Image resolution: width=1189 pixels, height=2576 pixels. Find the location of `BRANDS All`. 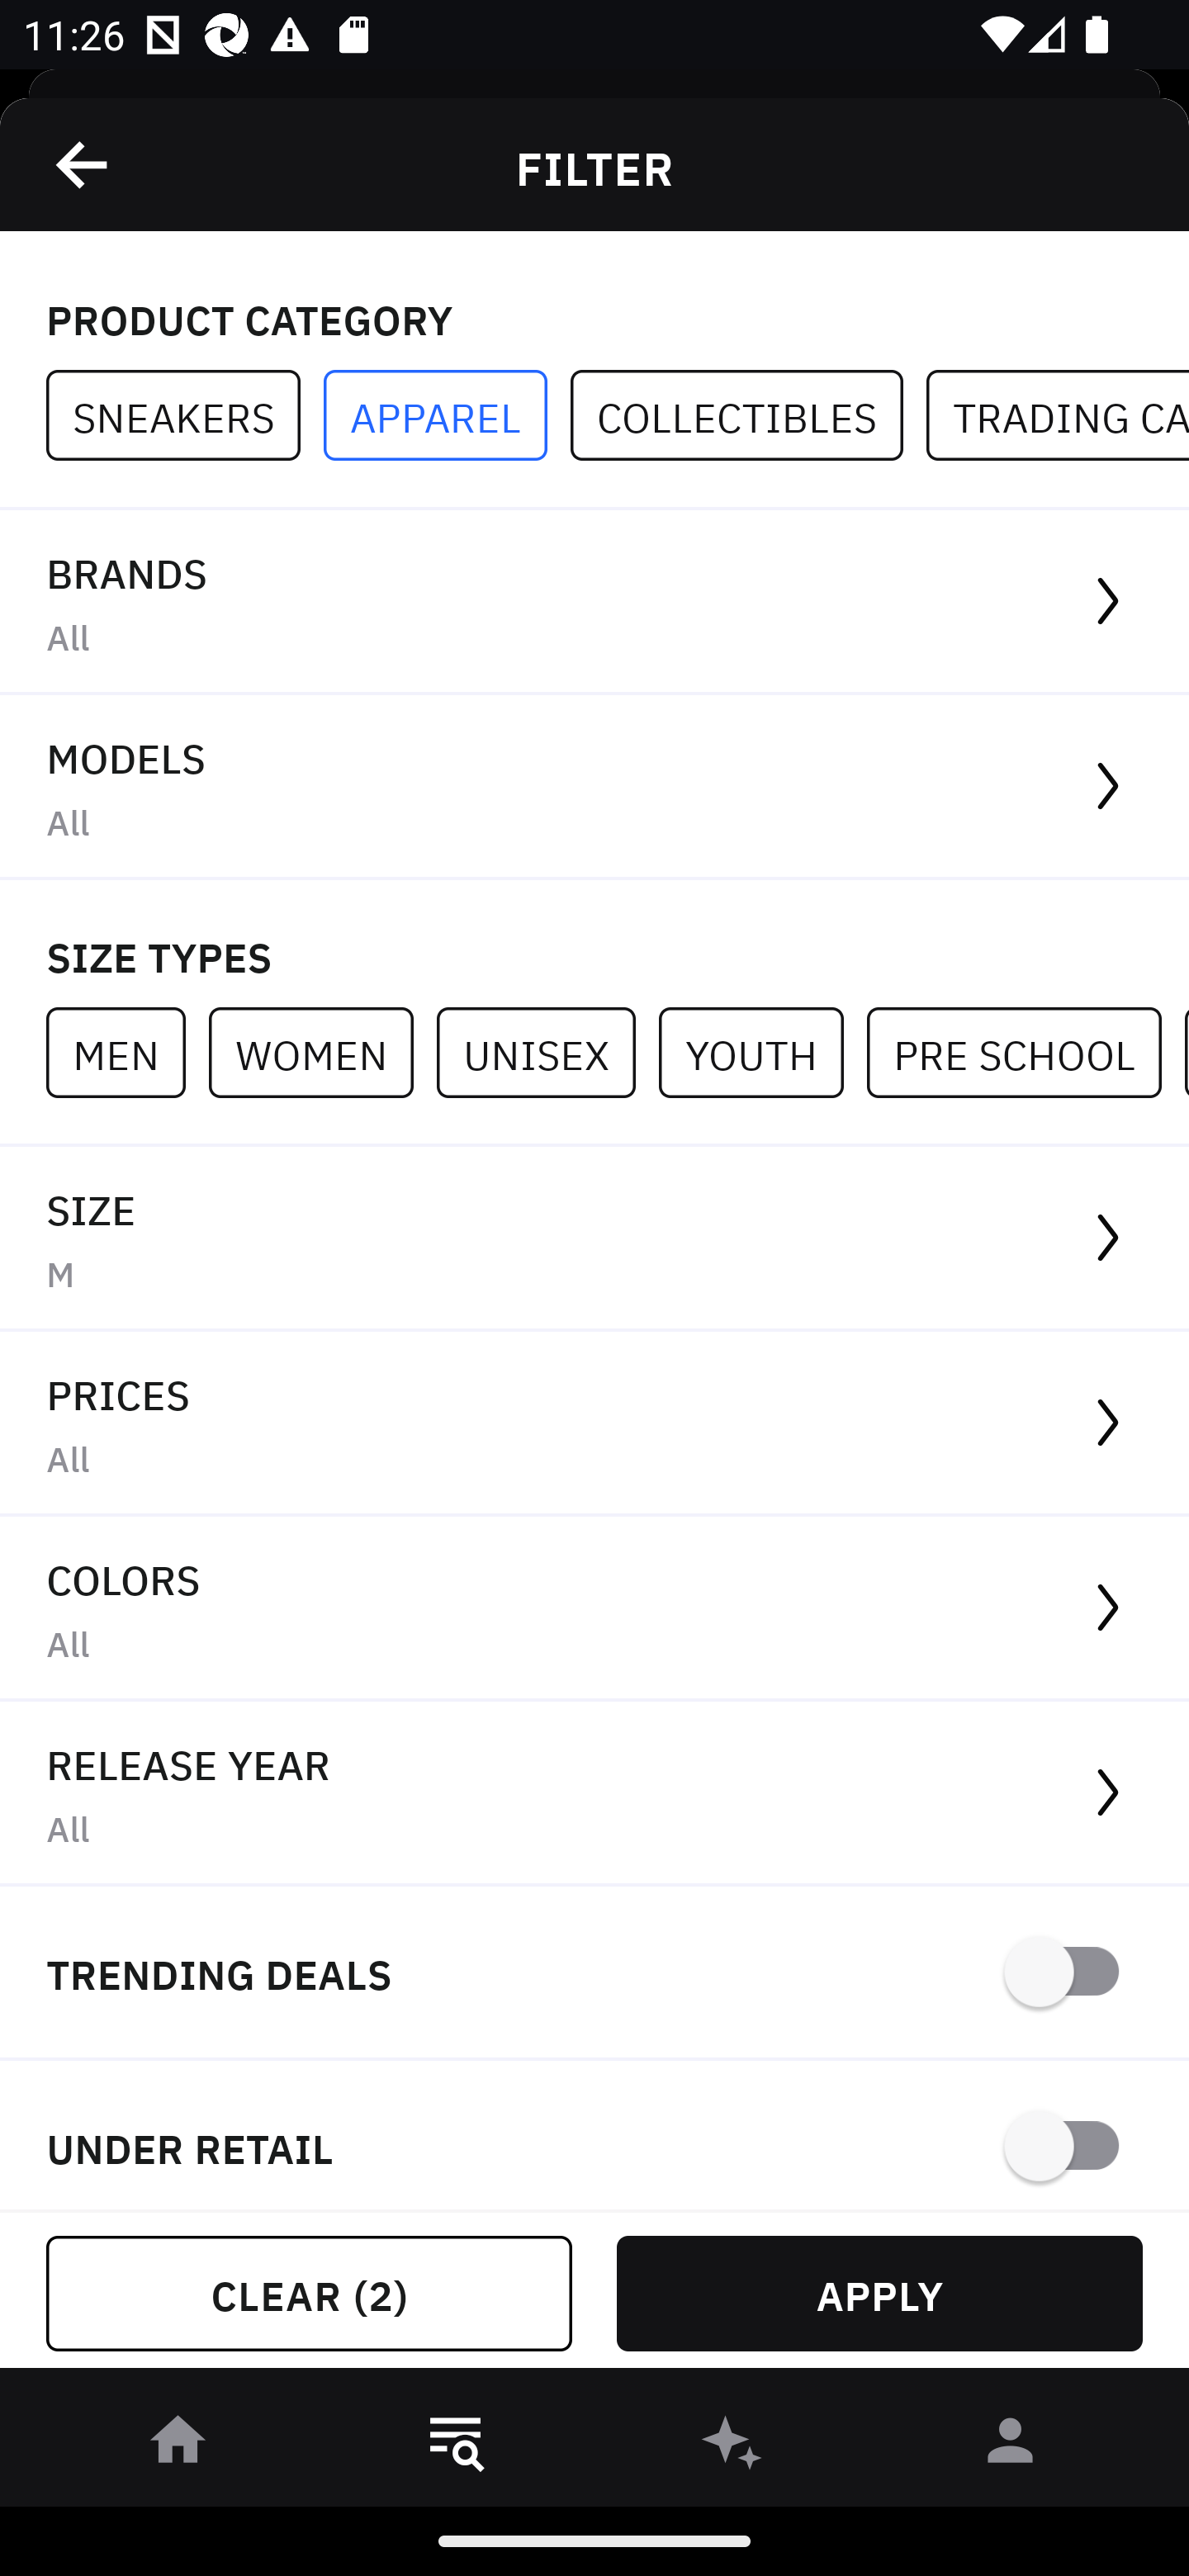

BRANDS All is located at coordinates (594, 603).